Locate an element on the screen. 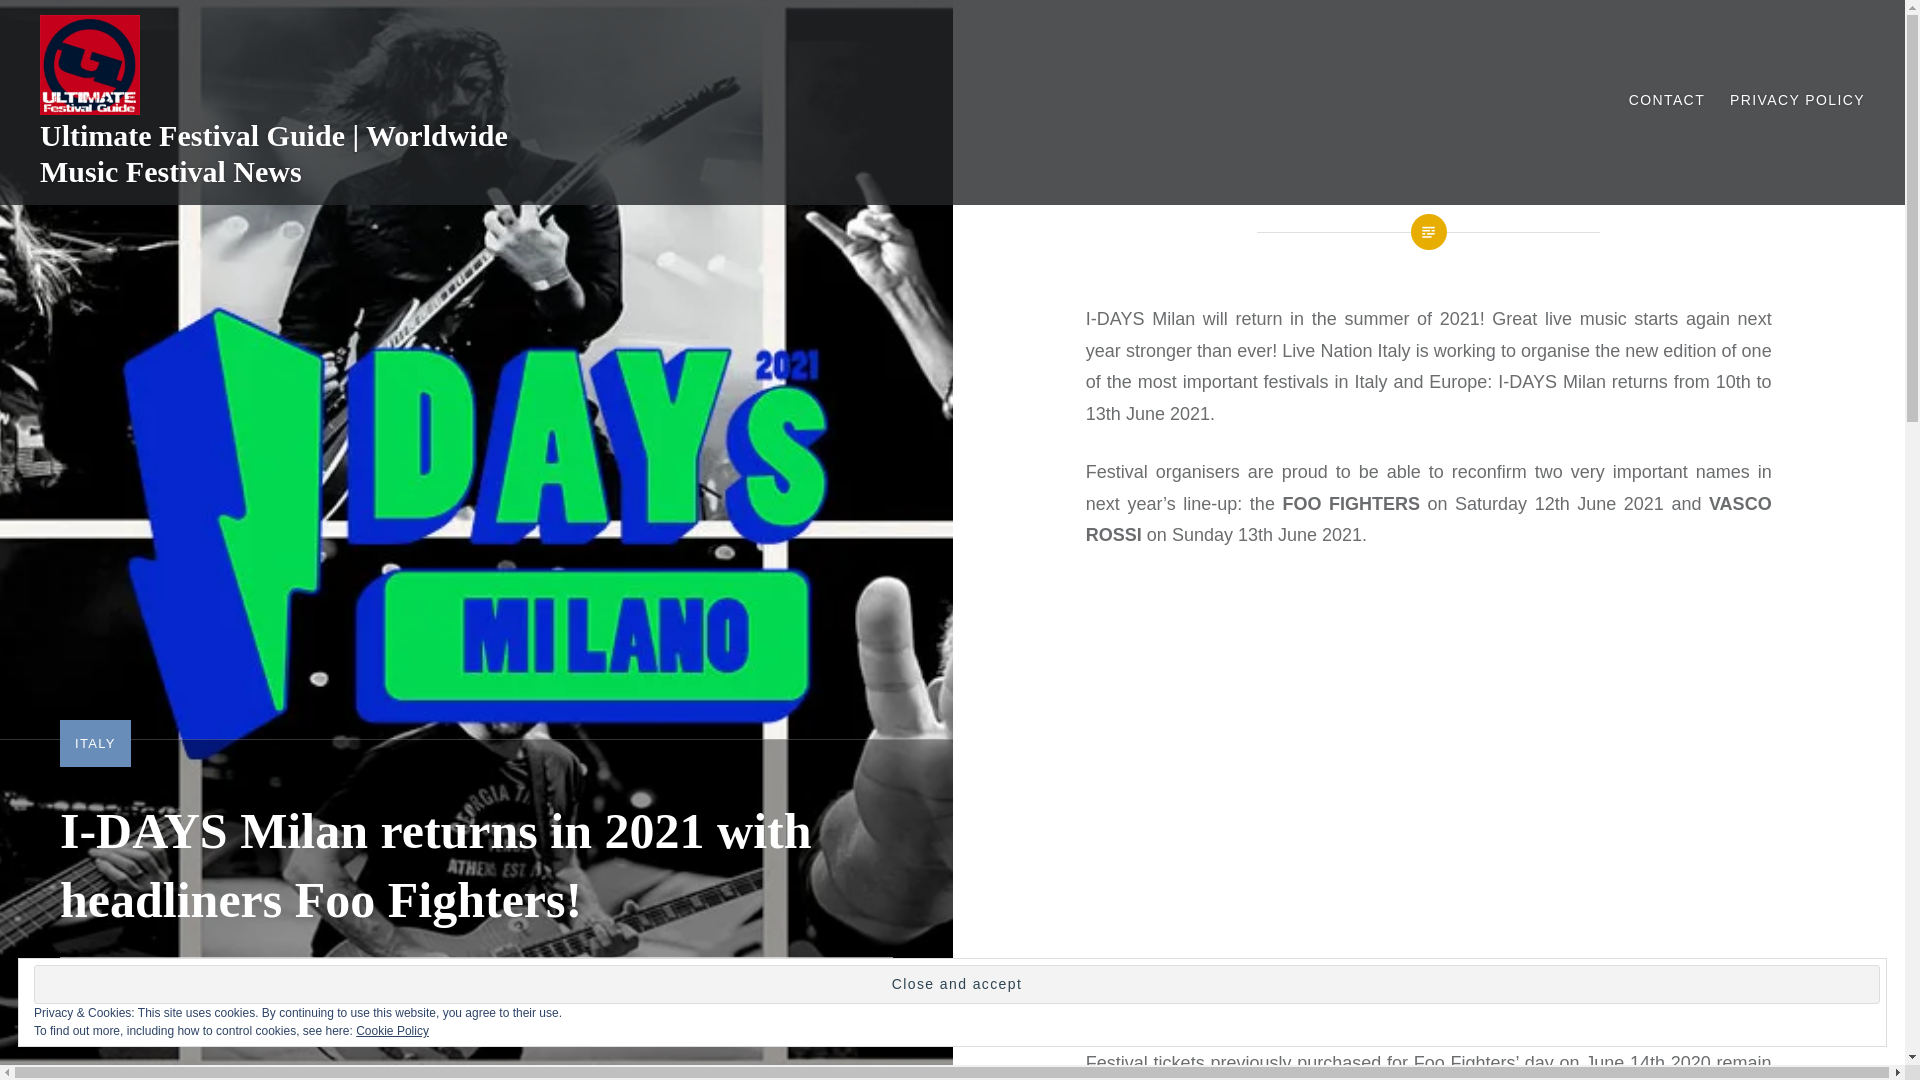 This screenshot has height=1080, width=1920. ANDY is located at coordinates (154, 992).